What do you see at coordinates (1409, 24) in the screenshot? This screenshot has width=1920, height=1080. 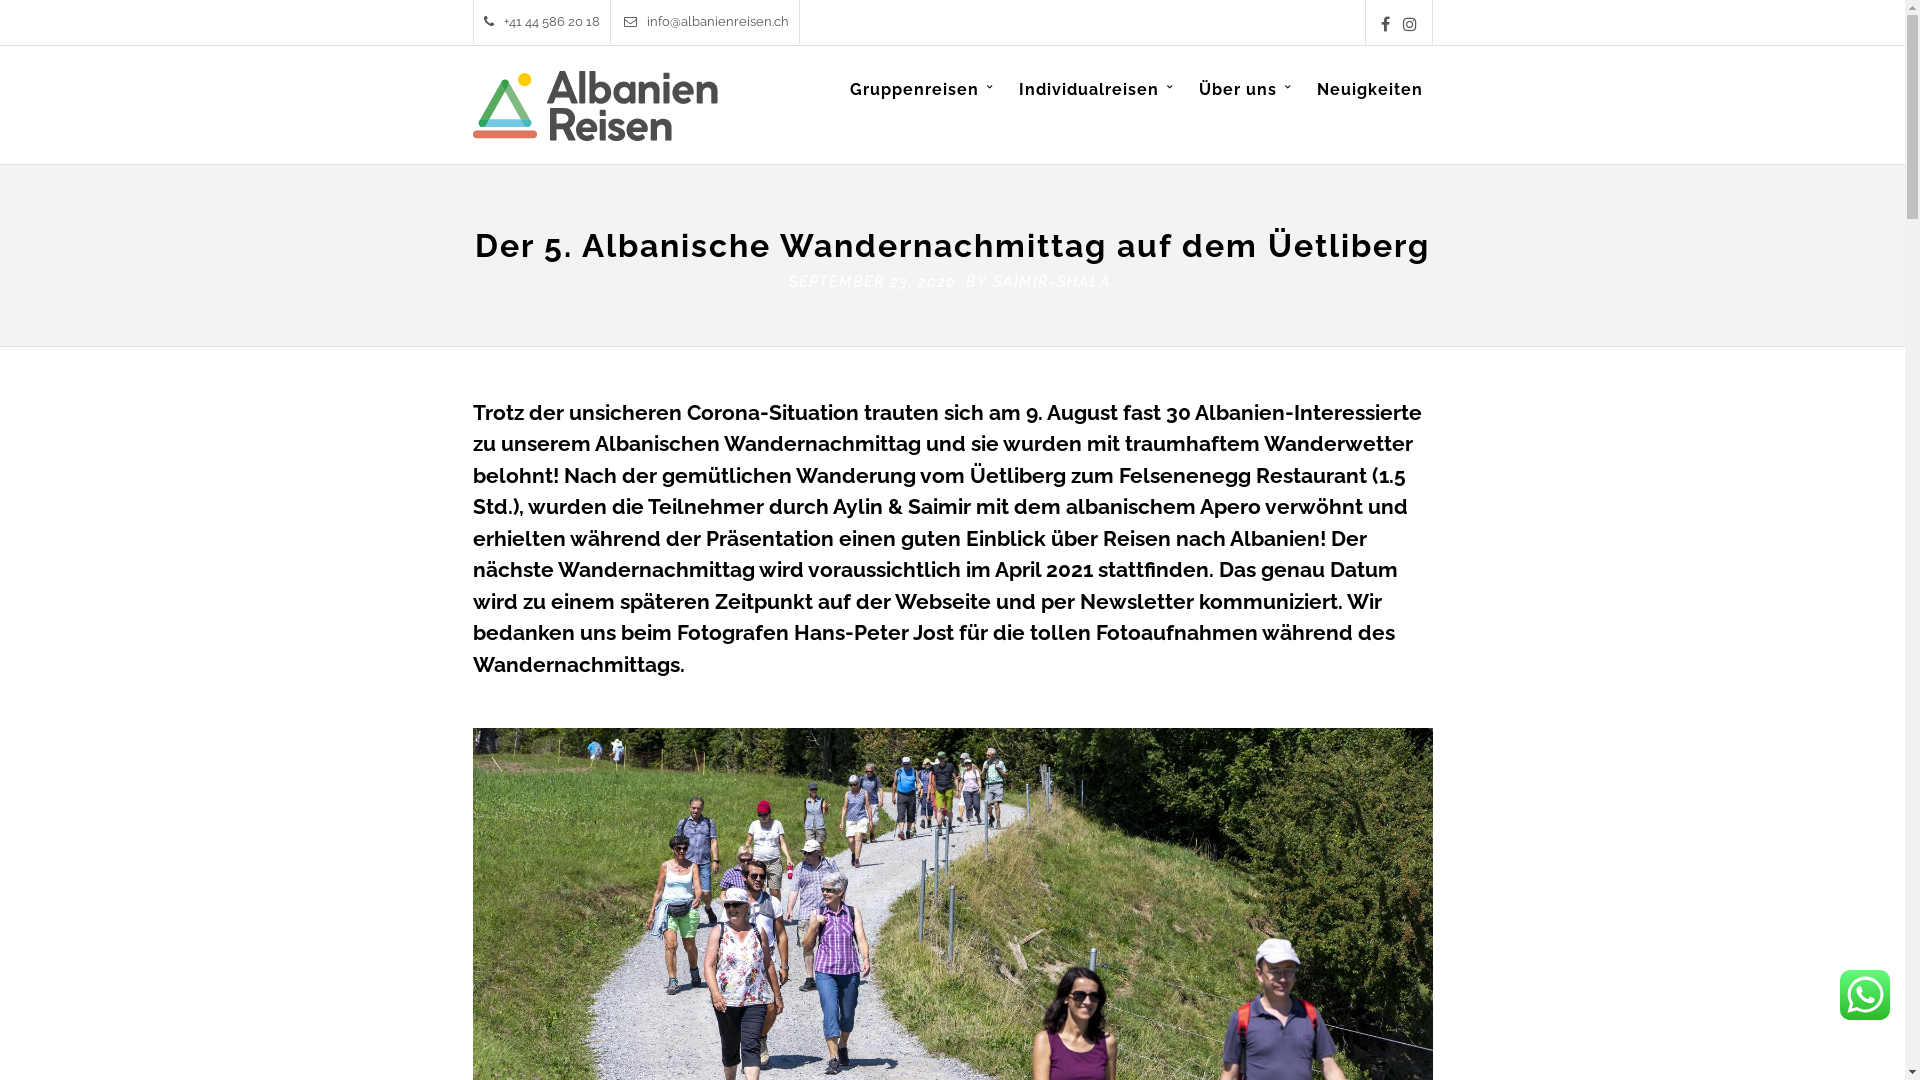 I see `Instagram` at bounding box center [1409, 24].